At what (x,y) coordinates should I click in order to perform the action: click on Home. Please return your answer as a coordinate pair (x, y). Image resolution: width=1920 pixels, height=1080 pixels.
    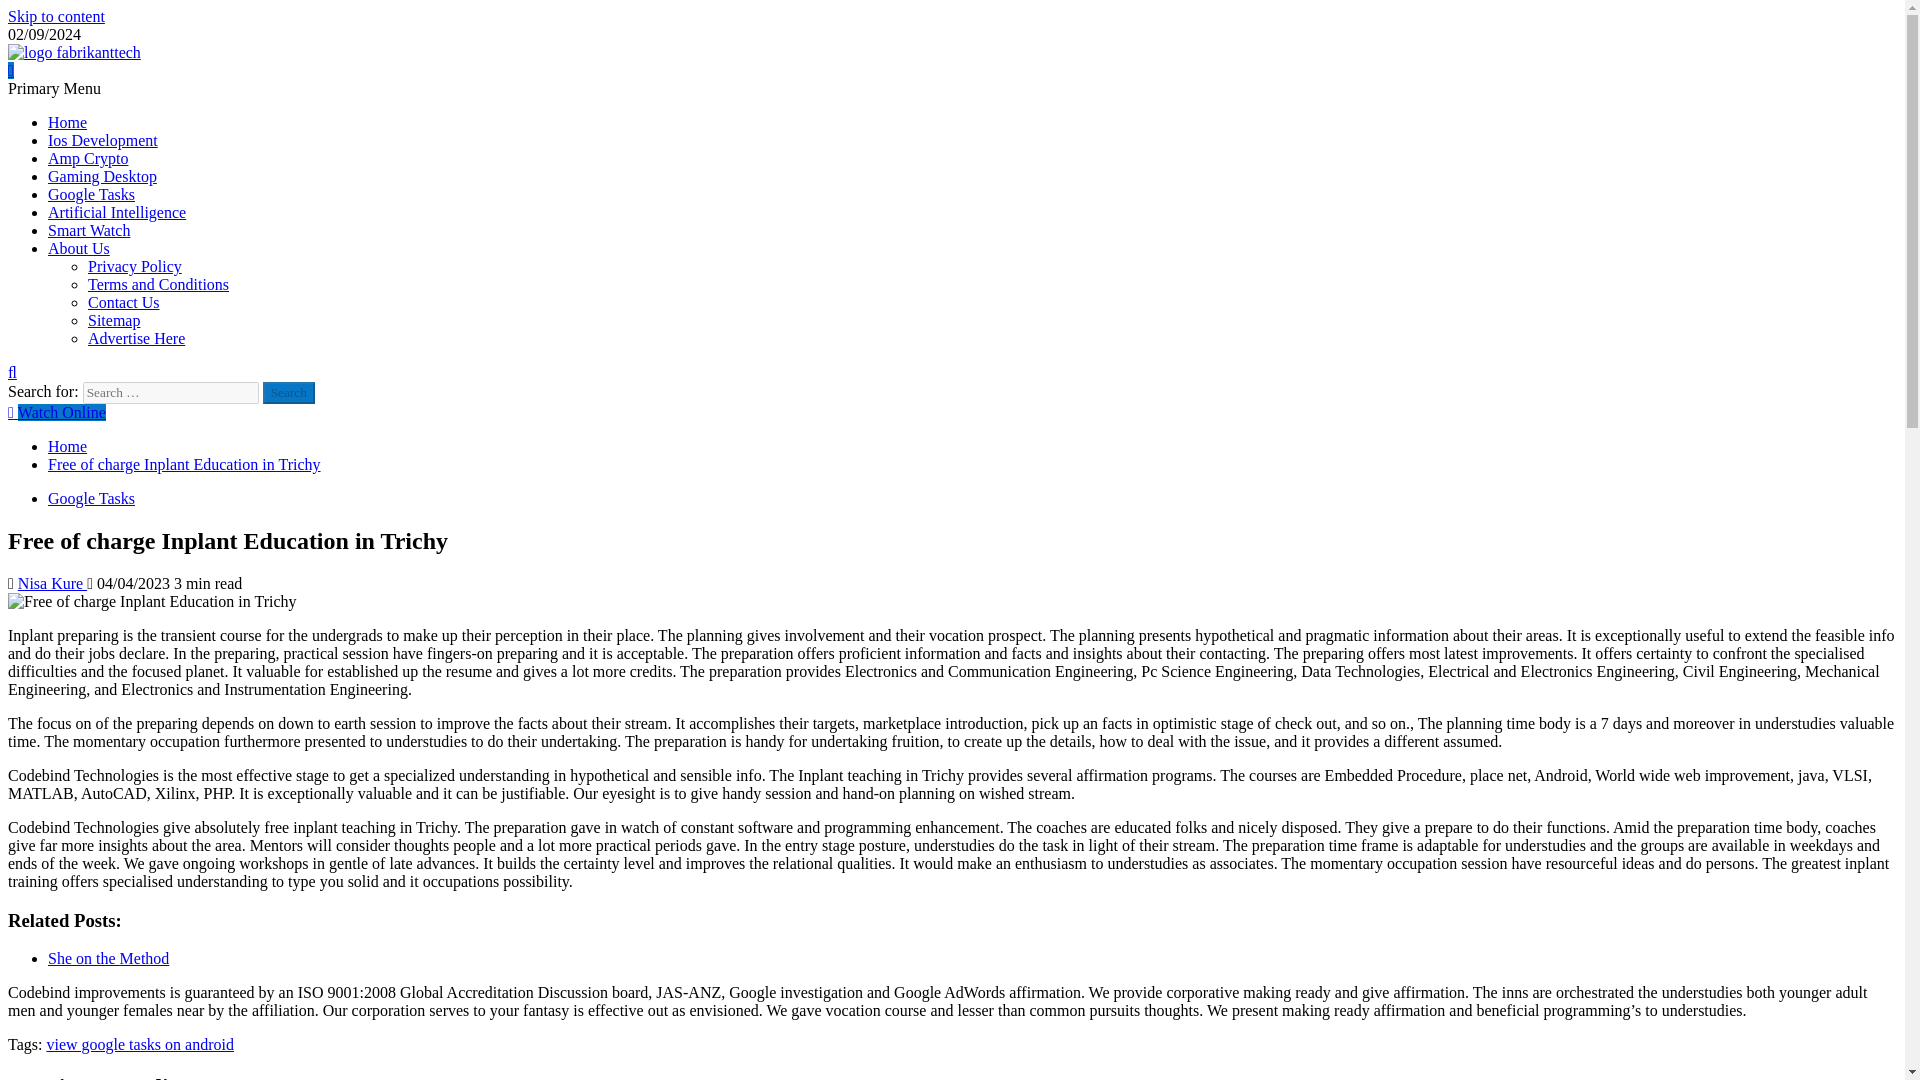
    Looking at the image, I should click on (67, 122).